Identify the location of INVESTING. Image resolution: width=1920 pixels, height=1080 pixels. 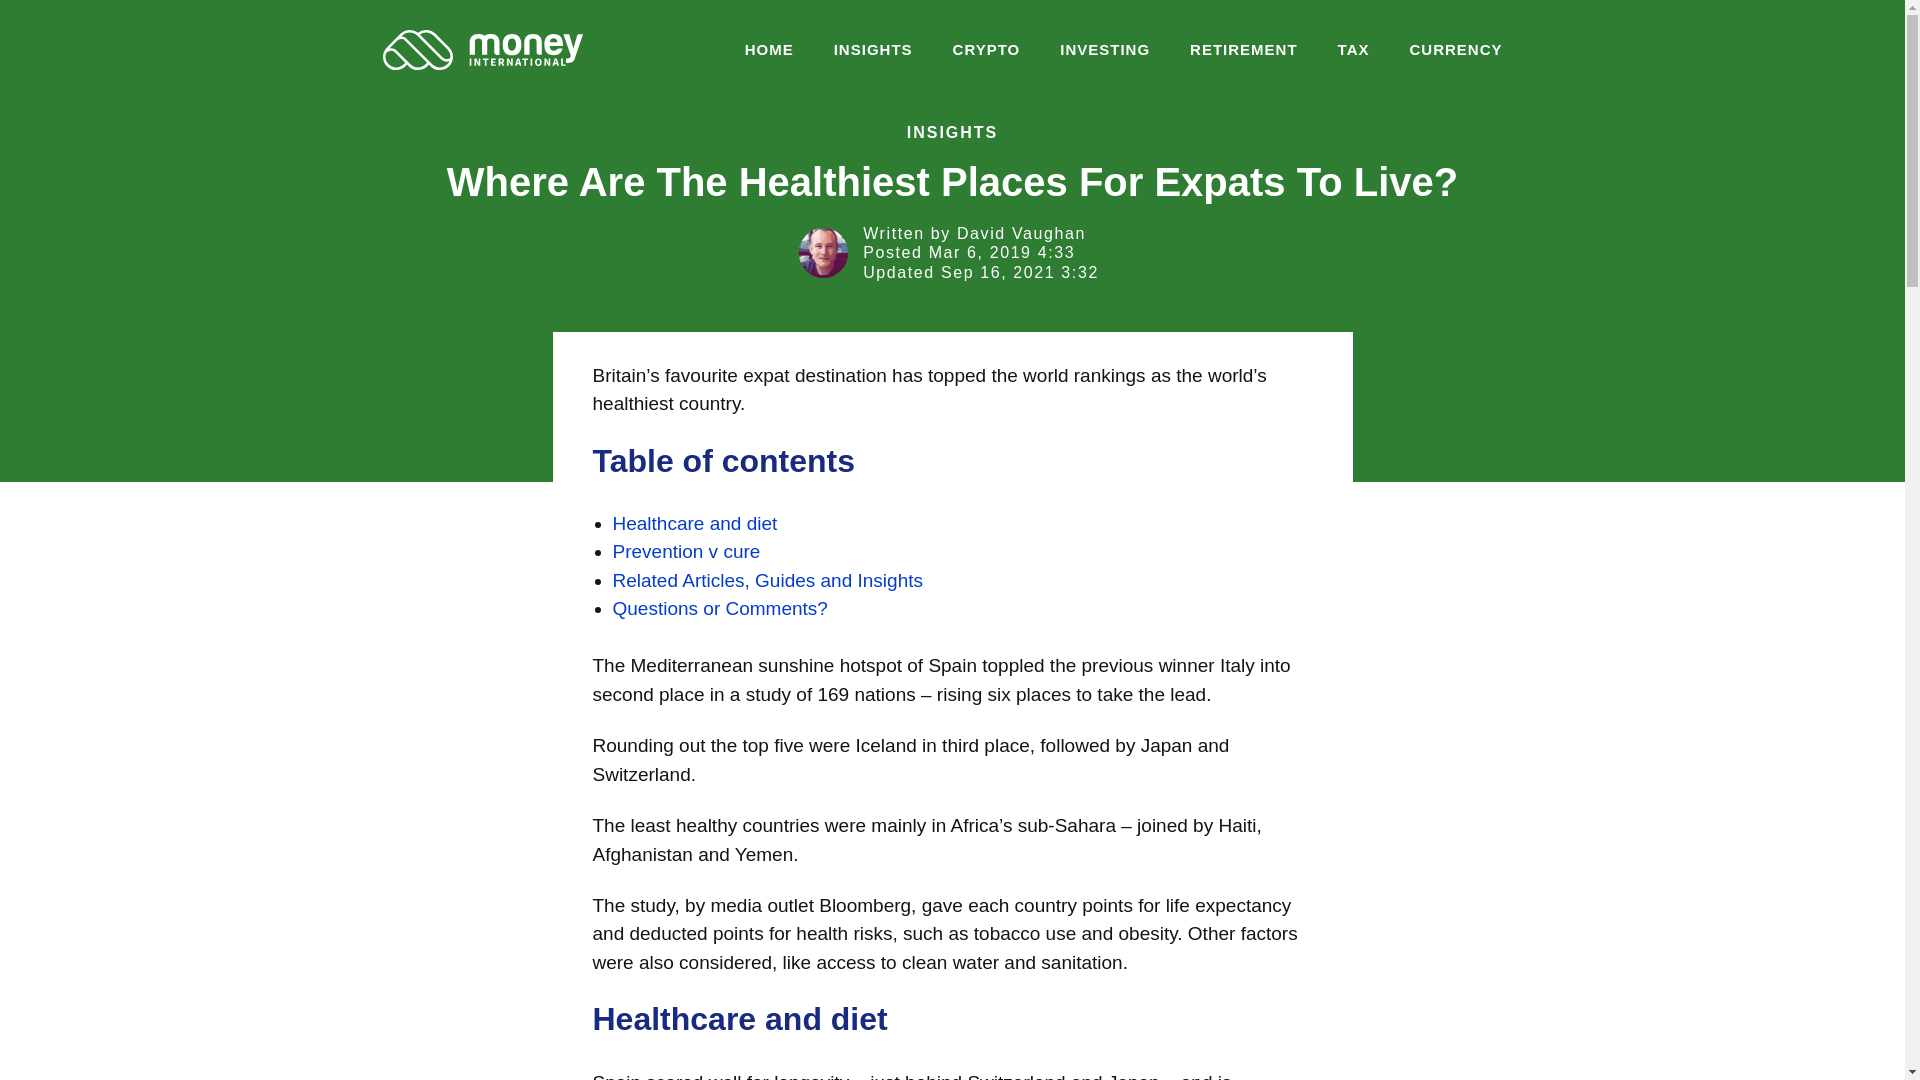
(1104, 50).